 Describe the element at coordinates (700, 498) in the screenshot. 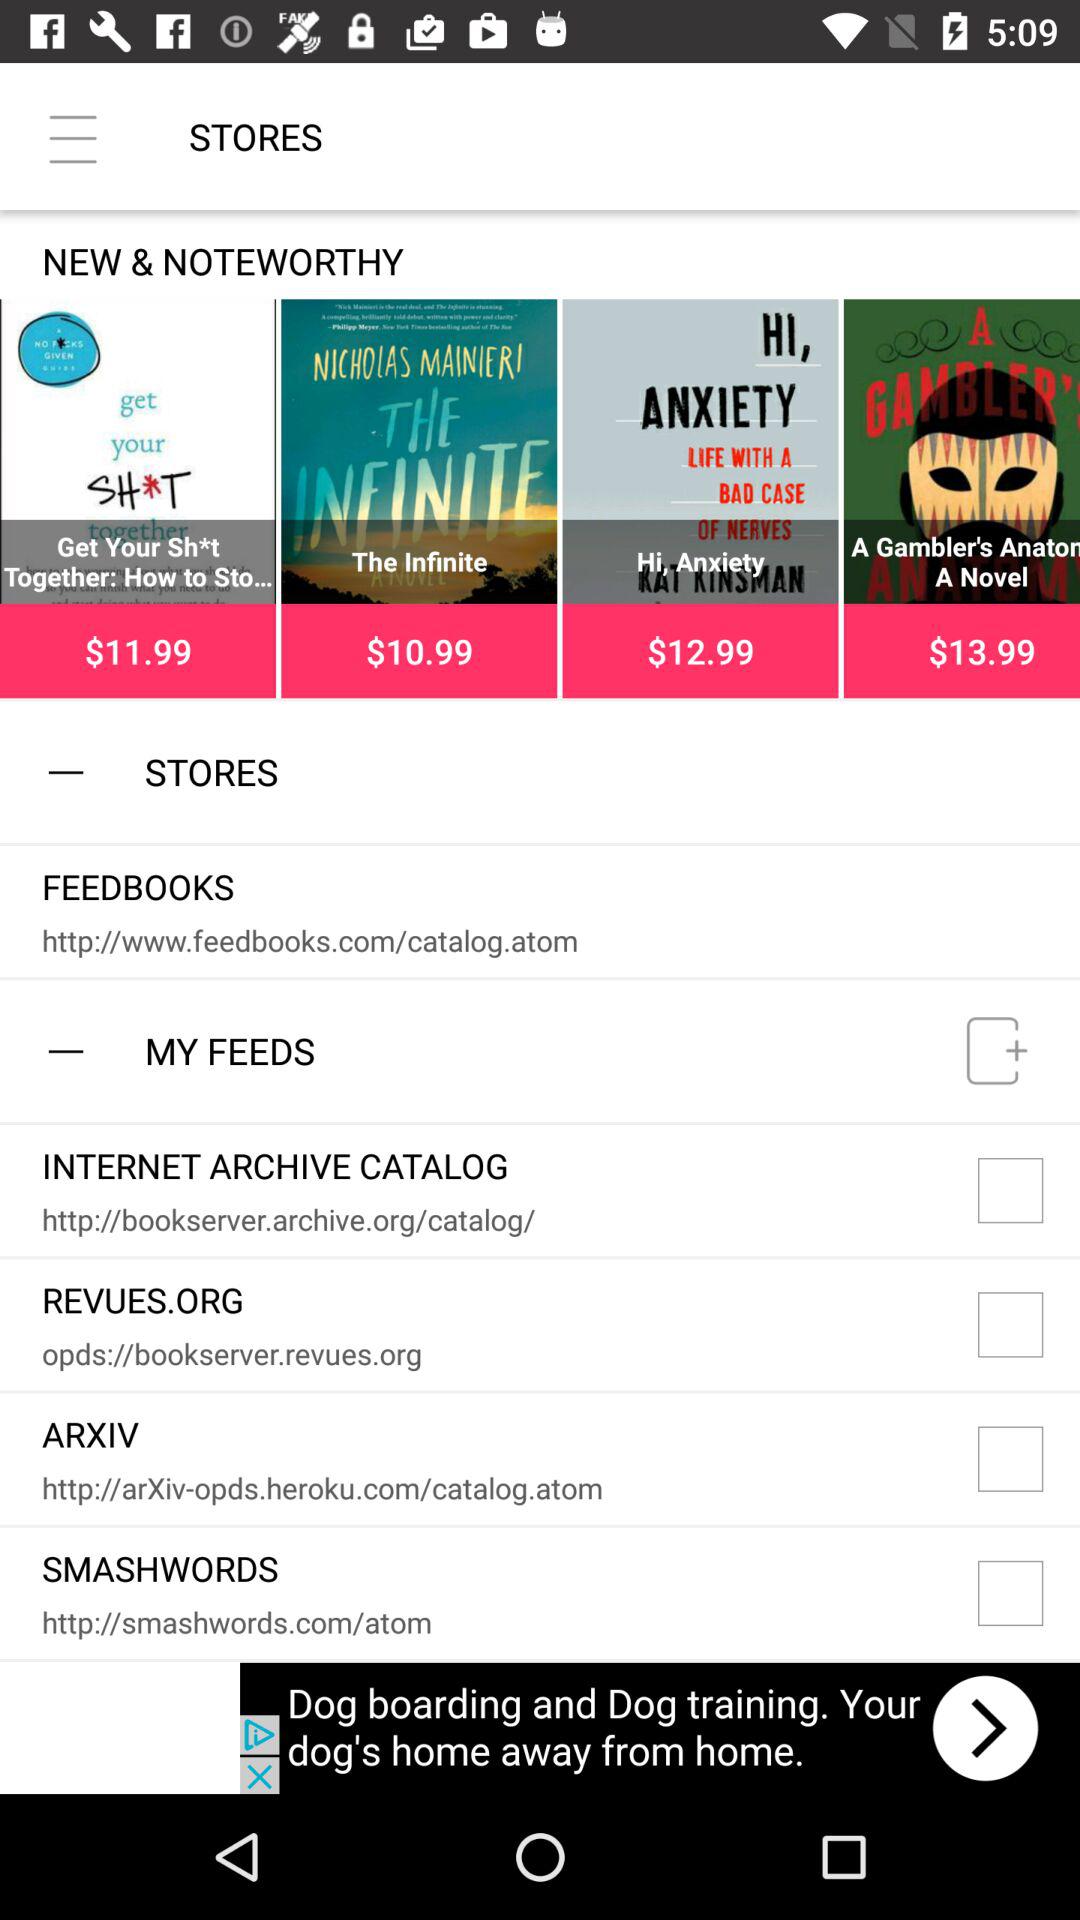

I see `select third thumbnail` at that location.